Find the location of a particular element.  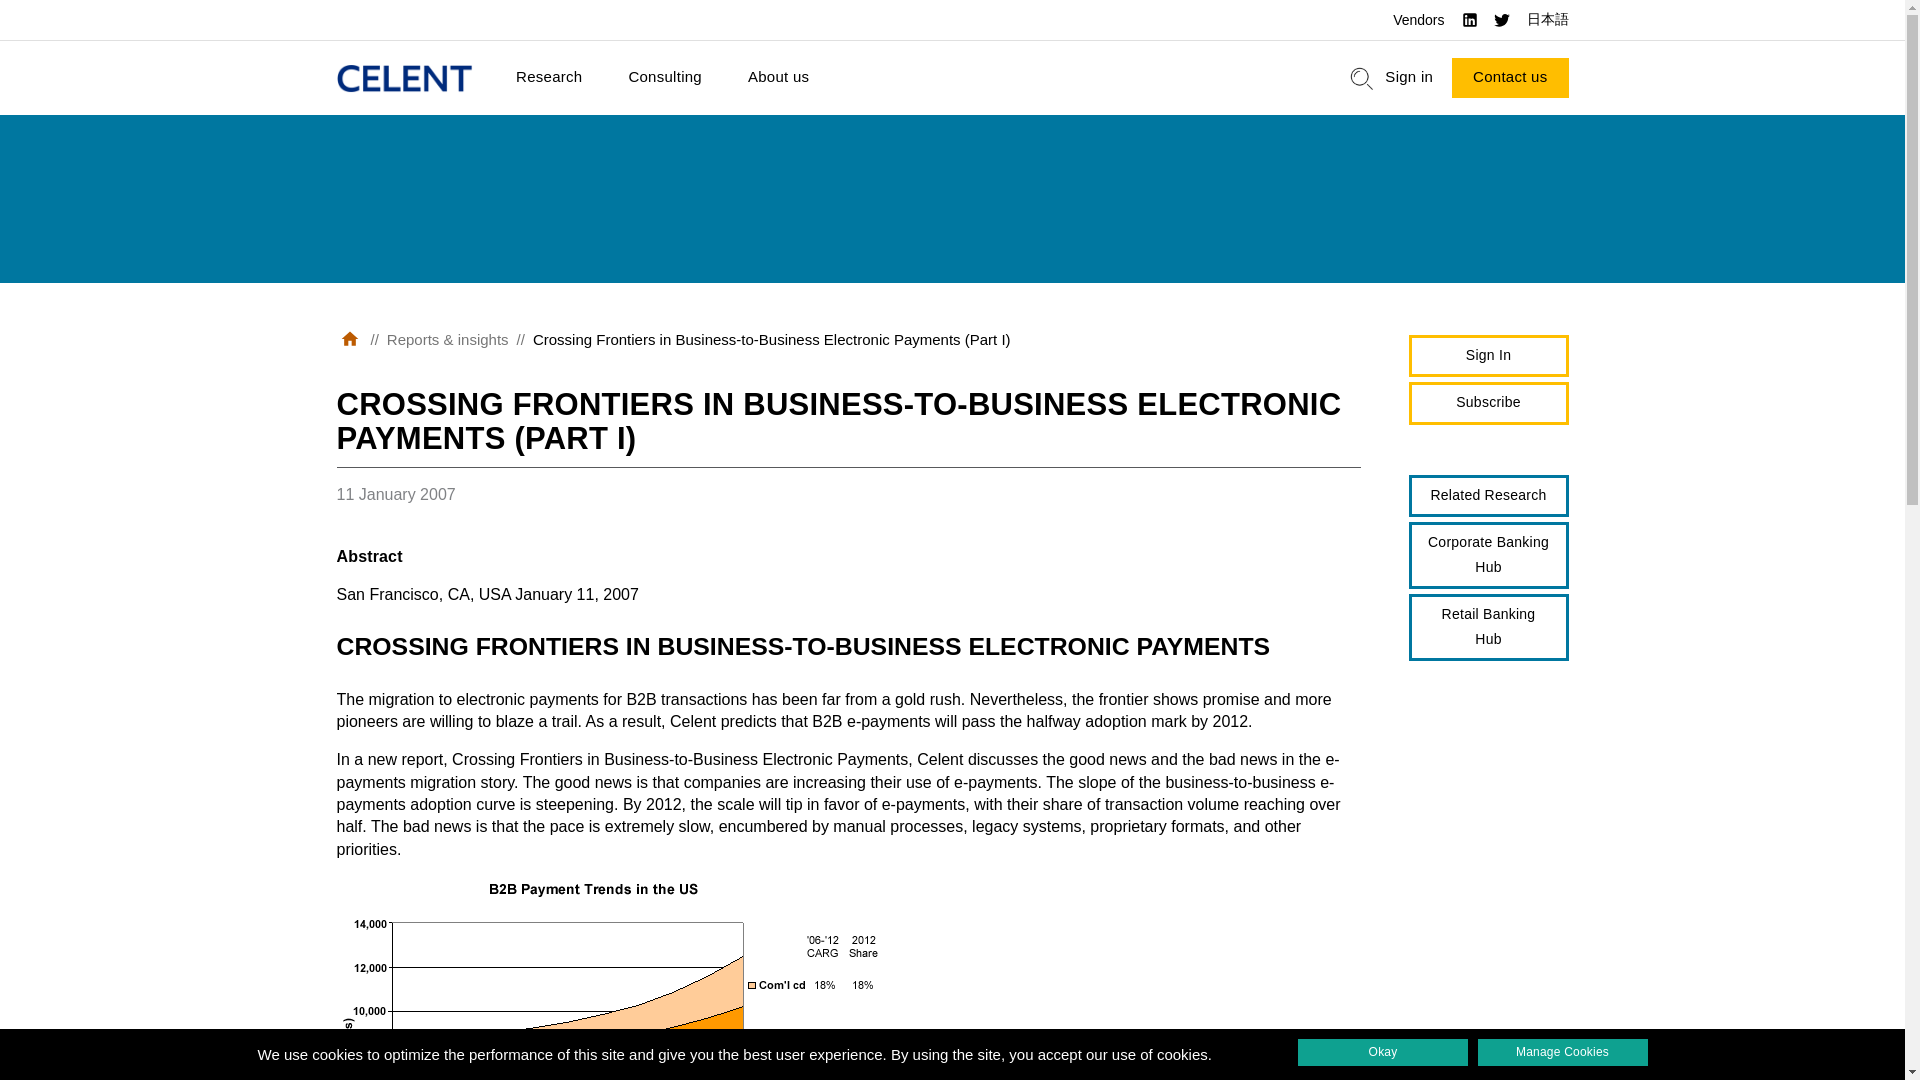

About us is located at coordinates (778, 78).